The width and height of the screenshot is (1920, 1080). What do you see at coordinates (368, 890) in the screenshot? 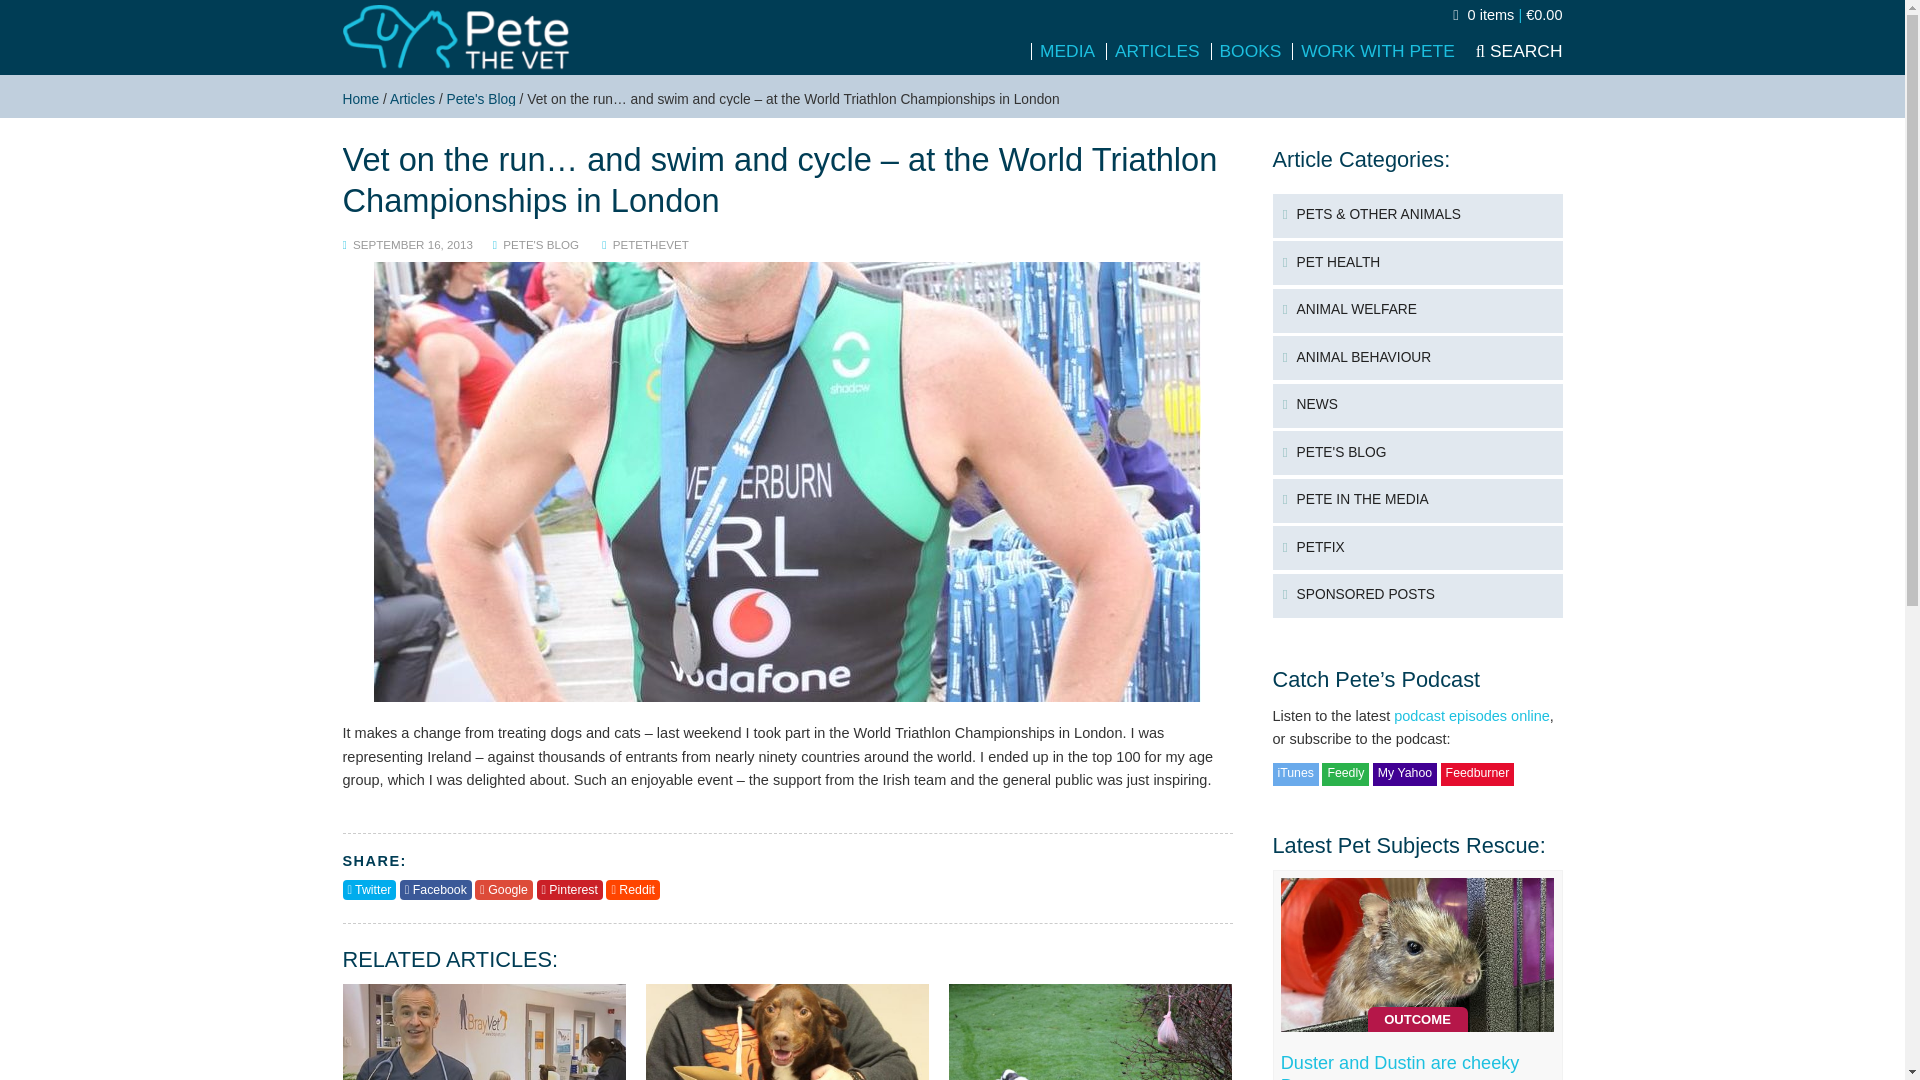
I see `Twitter` at bounding box center [368, 890].